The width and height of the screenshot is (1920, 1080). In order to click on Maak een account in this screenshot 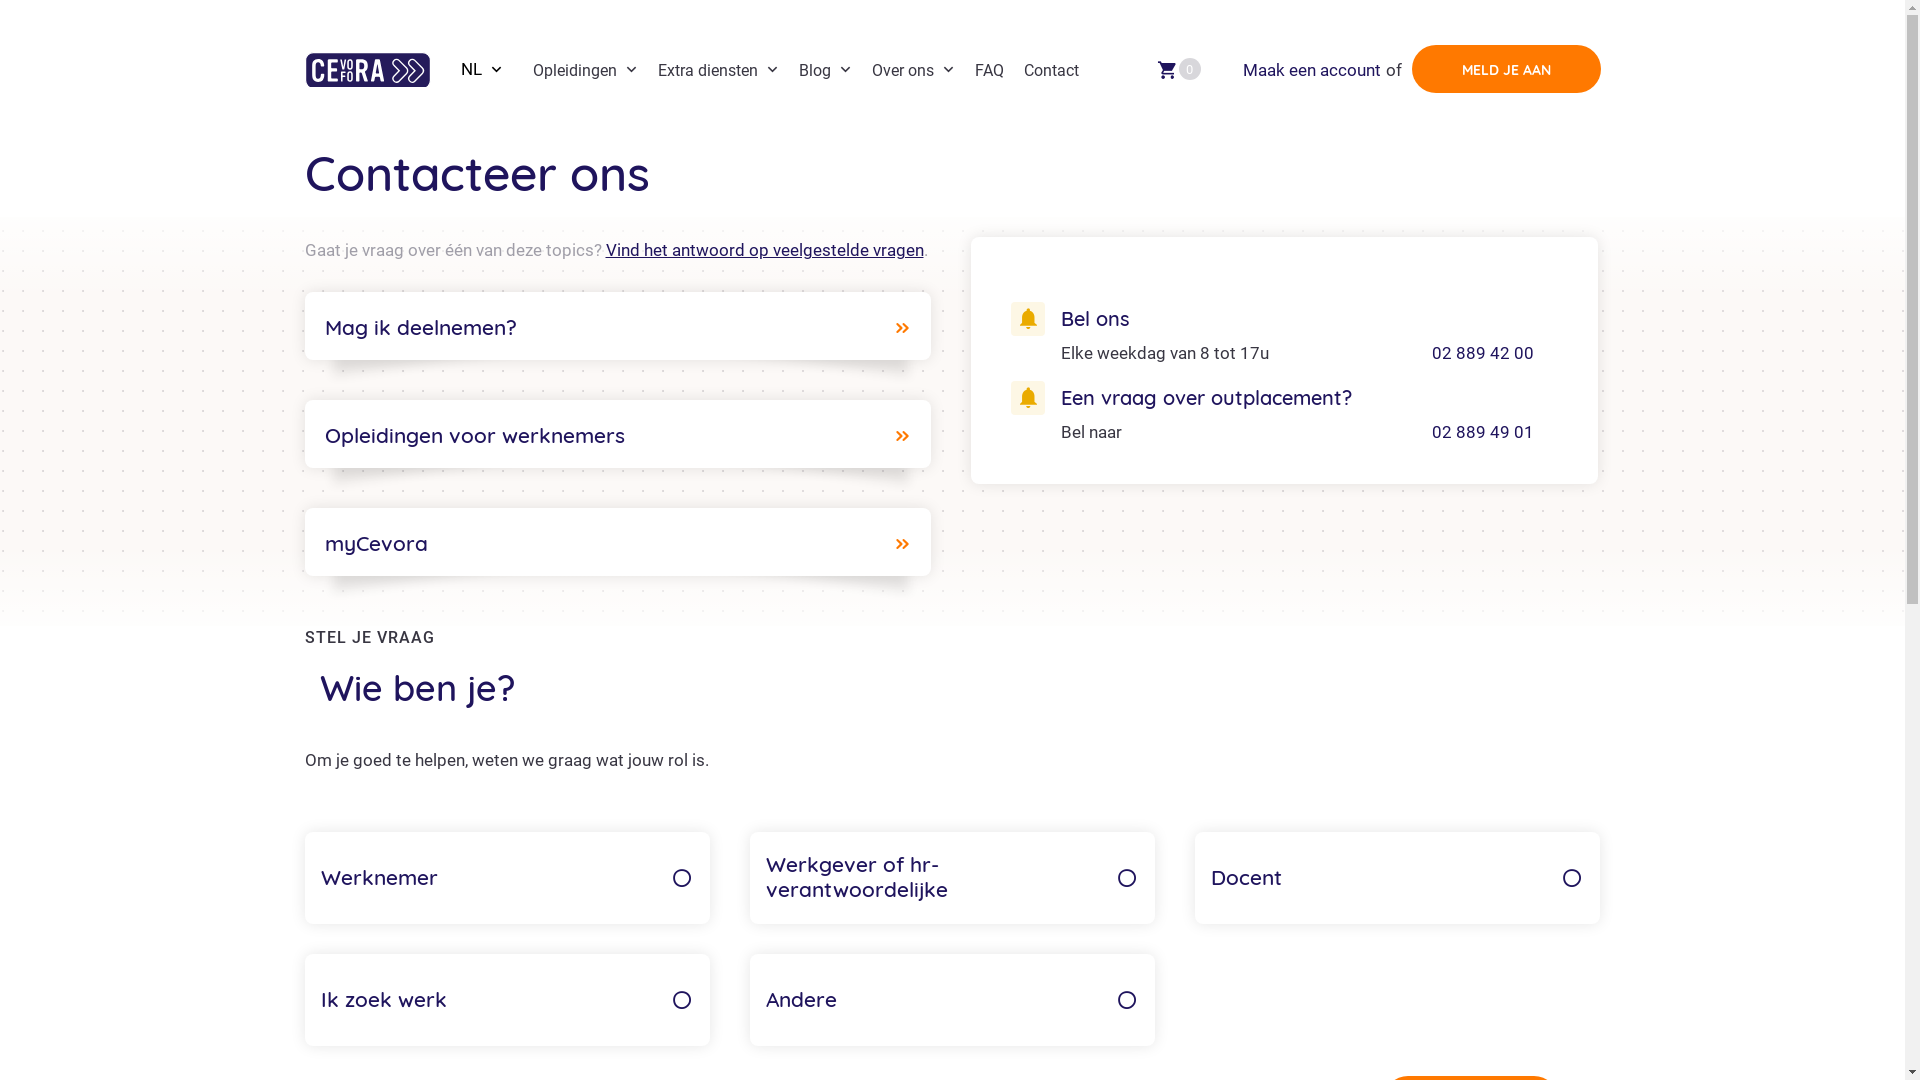, I will do `click(1311, 70)`.